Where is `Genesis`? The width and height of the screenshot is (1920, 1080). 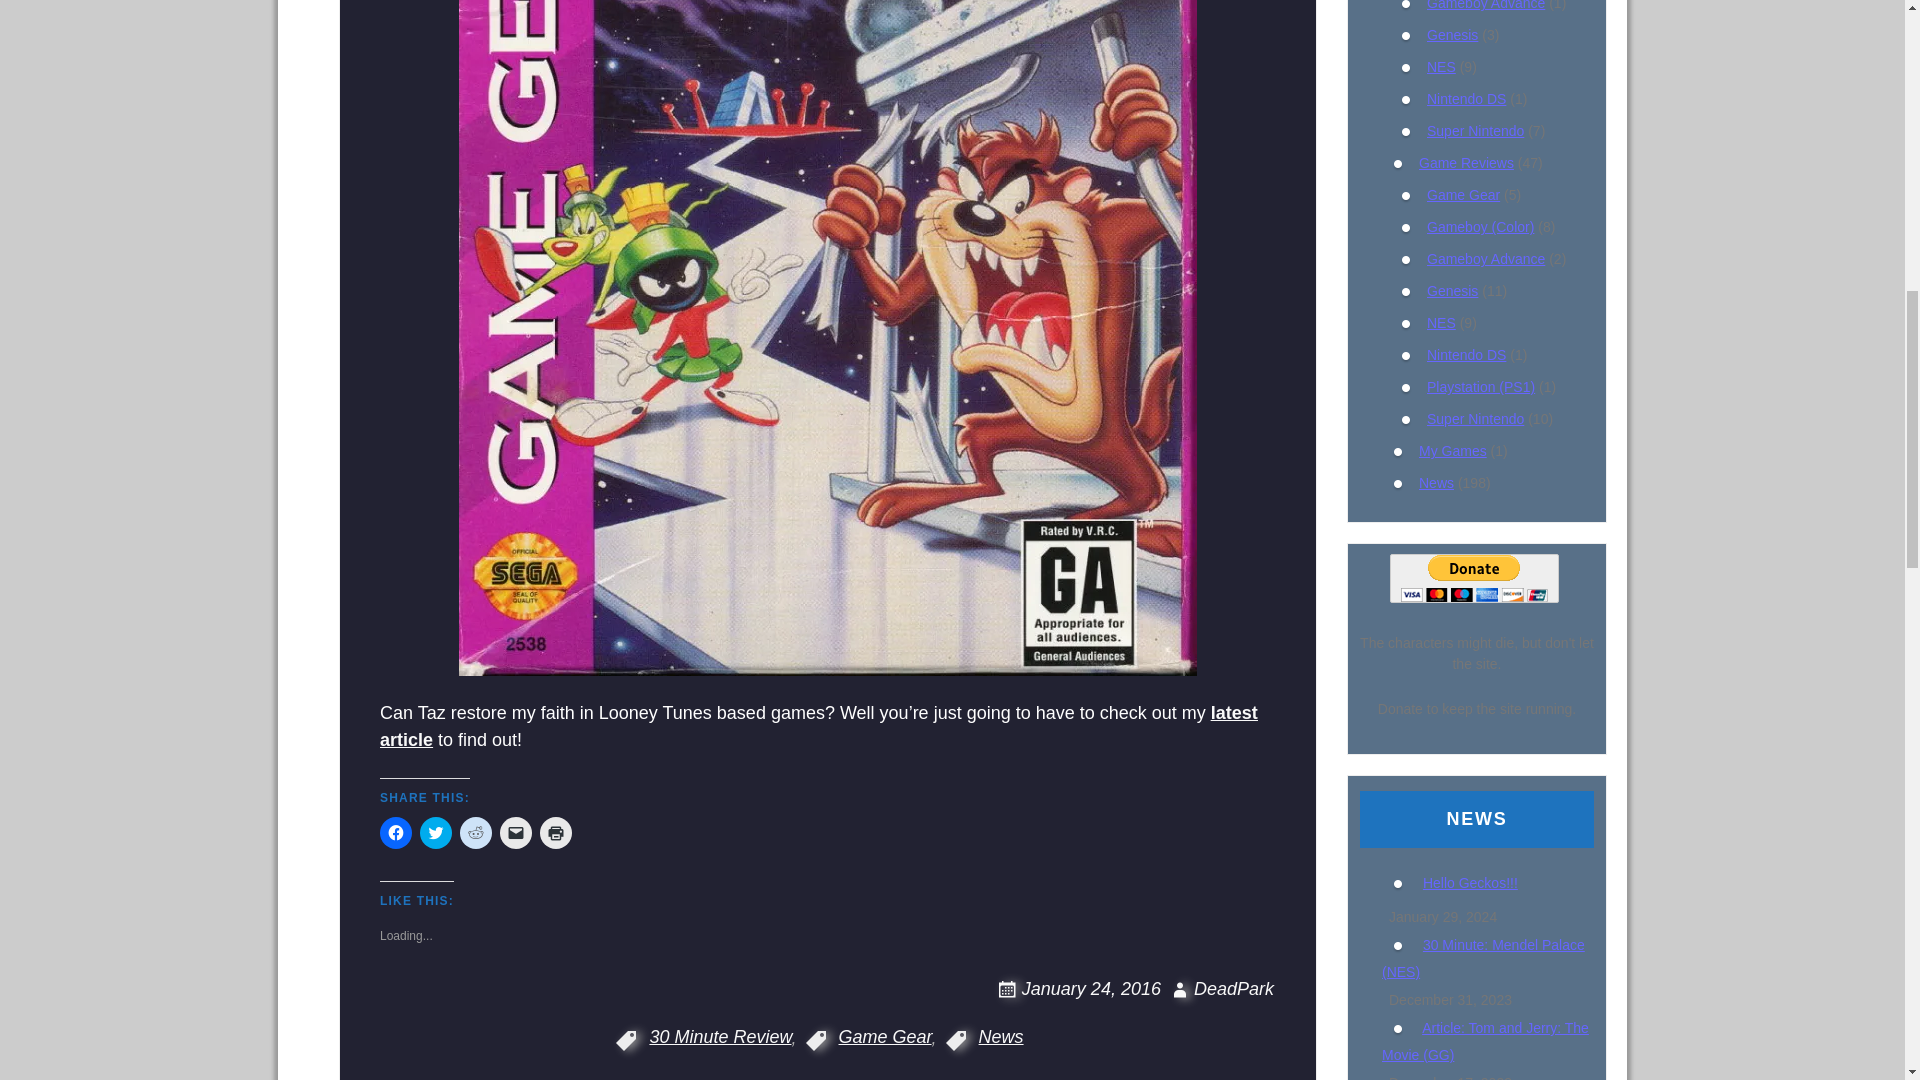
Genesis is located at coordinates (1452, 35).